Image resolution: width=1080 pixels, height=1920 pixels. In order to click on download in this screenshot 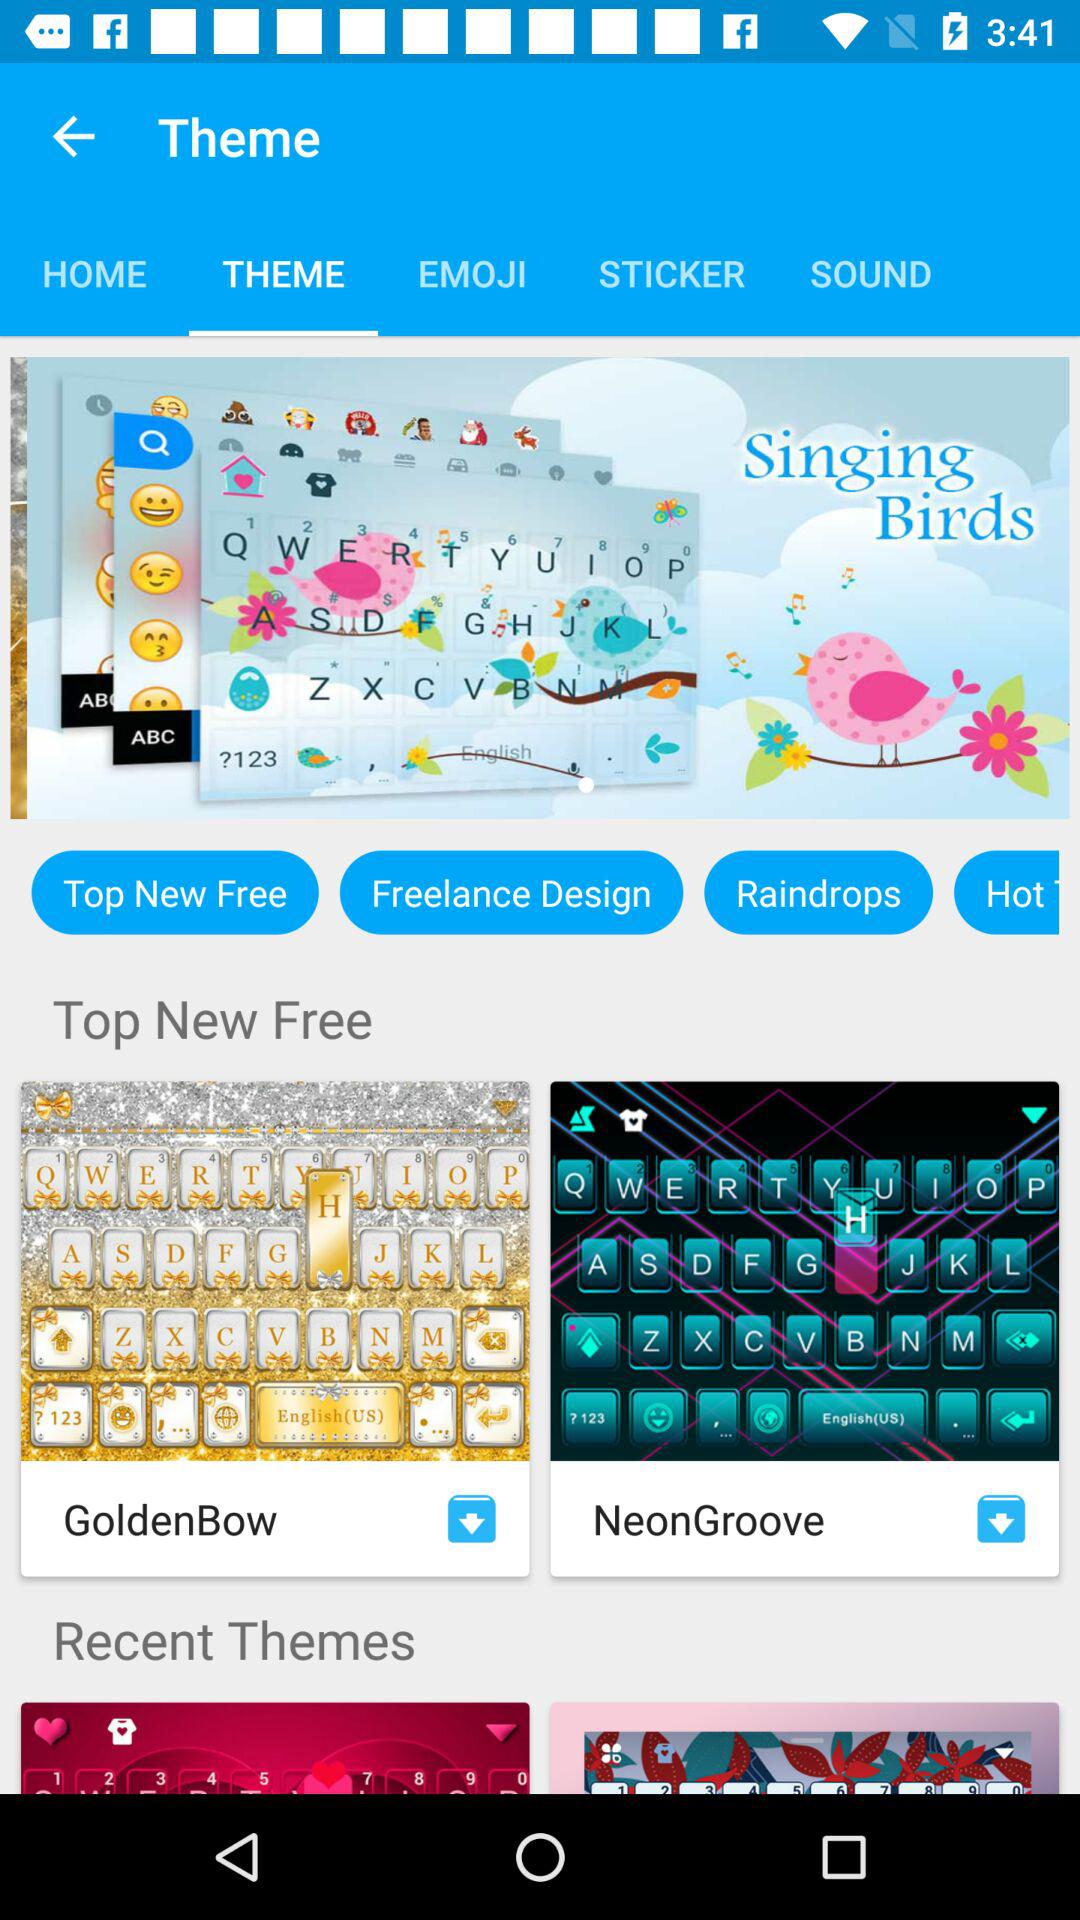, I will do `click(472, 1518)`.